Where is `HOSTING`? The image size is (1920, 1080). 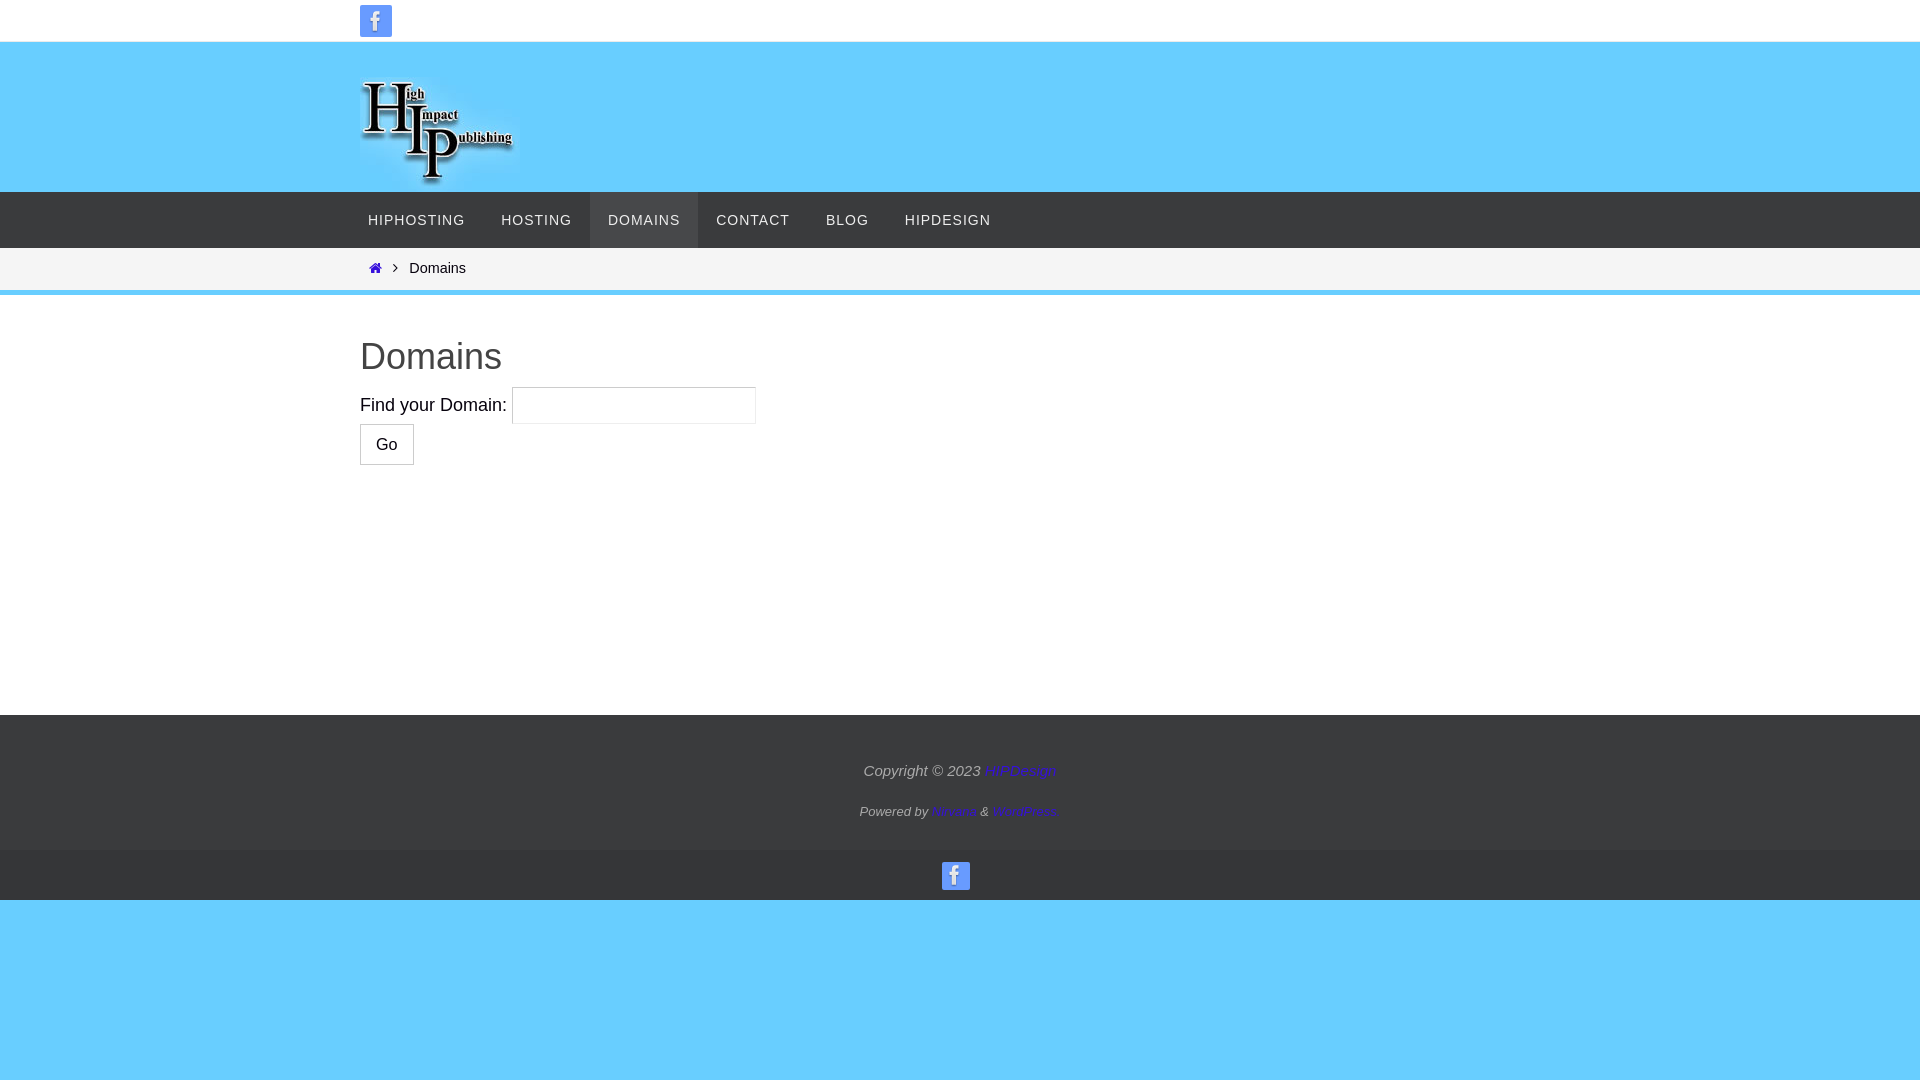 HOSTING is located at coordinates (536, 220).